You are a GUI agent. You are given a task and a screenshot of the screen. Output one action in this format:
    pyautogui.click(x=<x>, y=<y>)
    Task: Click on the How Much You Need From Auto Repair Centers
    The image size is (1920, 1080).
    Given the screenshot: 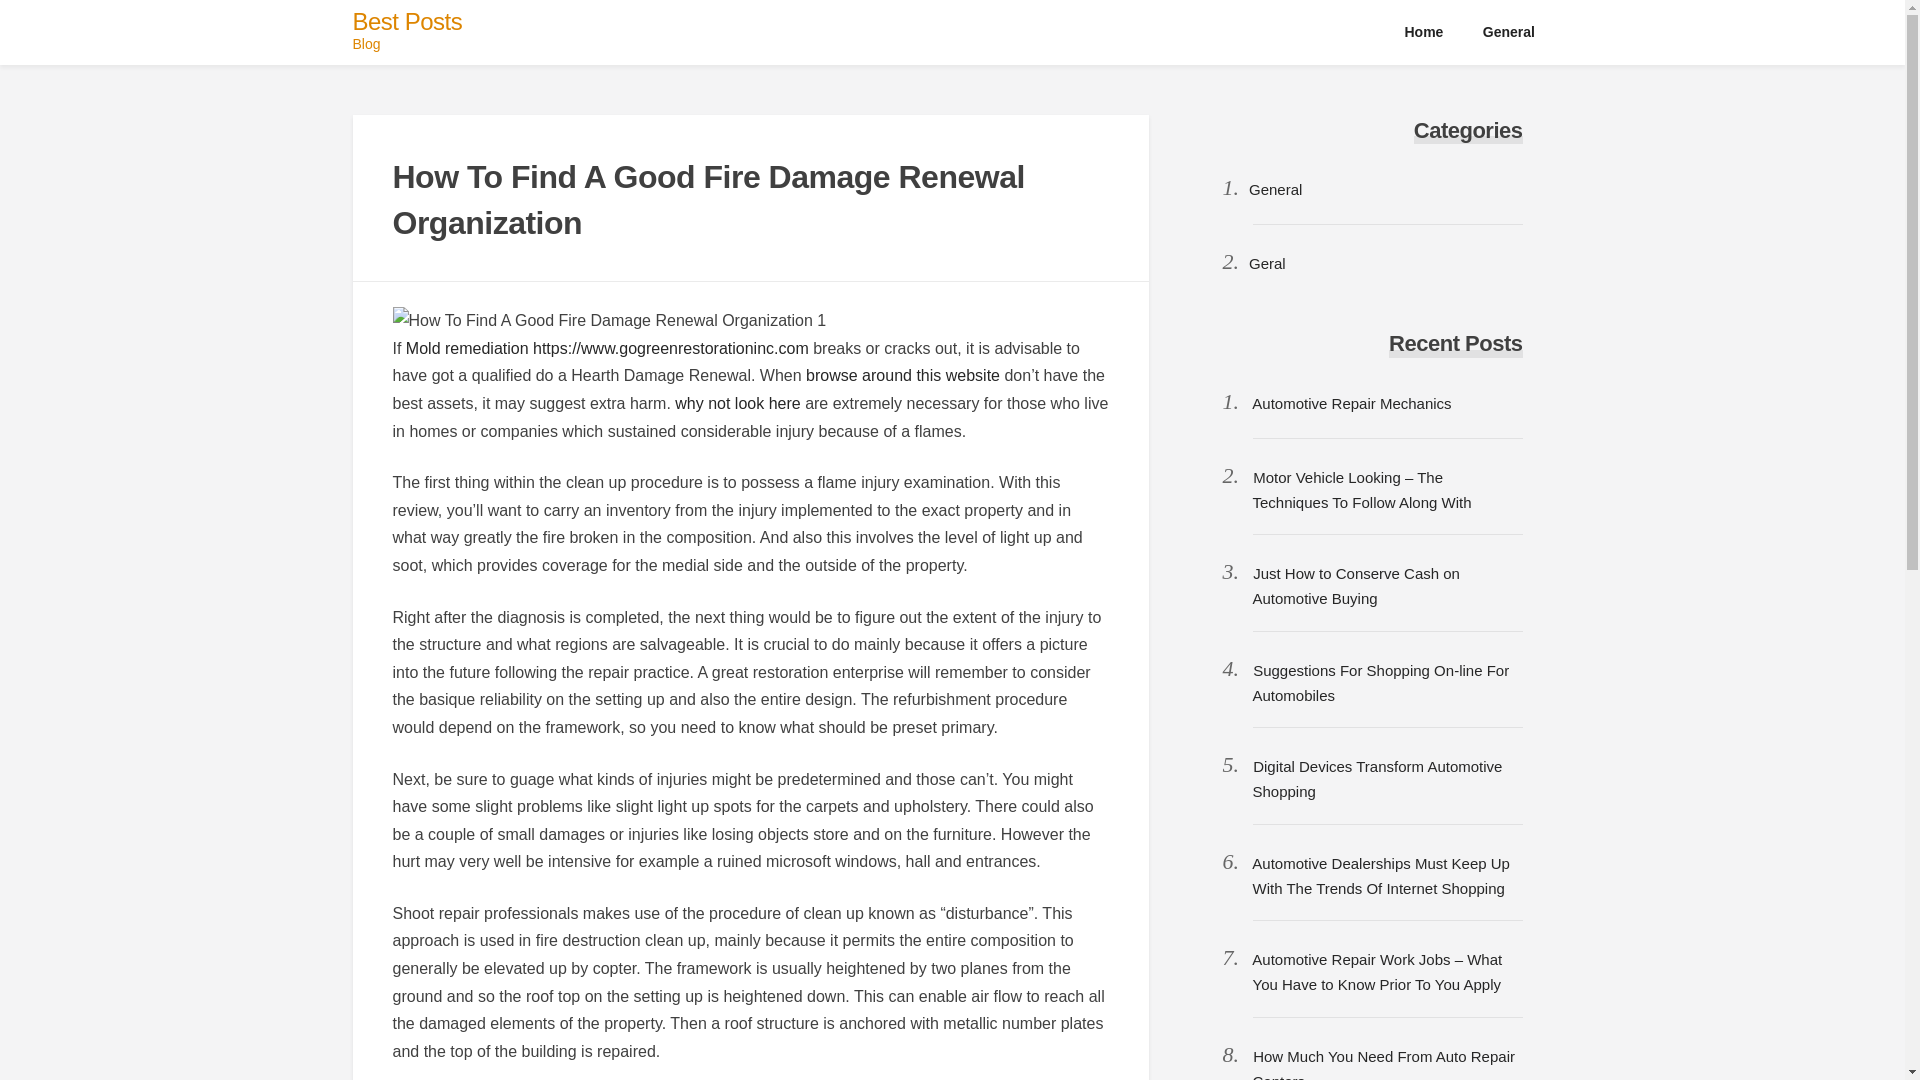 What is the action you would take?
    pyautogui.click(x=1382, y=1064)
    